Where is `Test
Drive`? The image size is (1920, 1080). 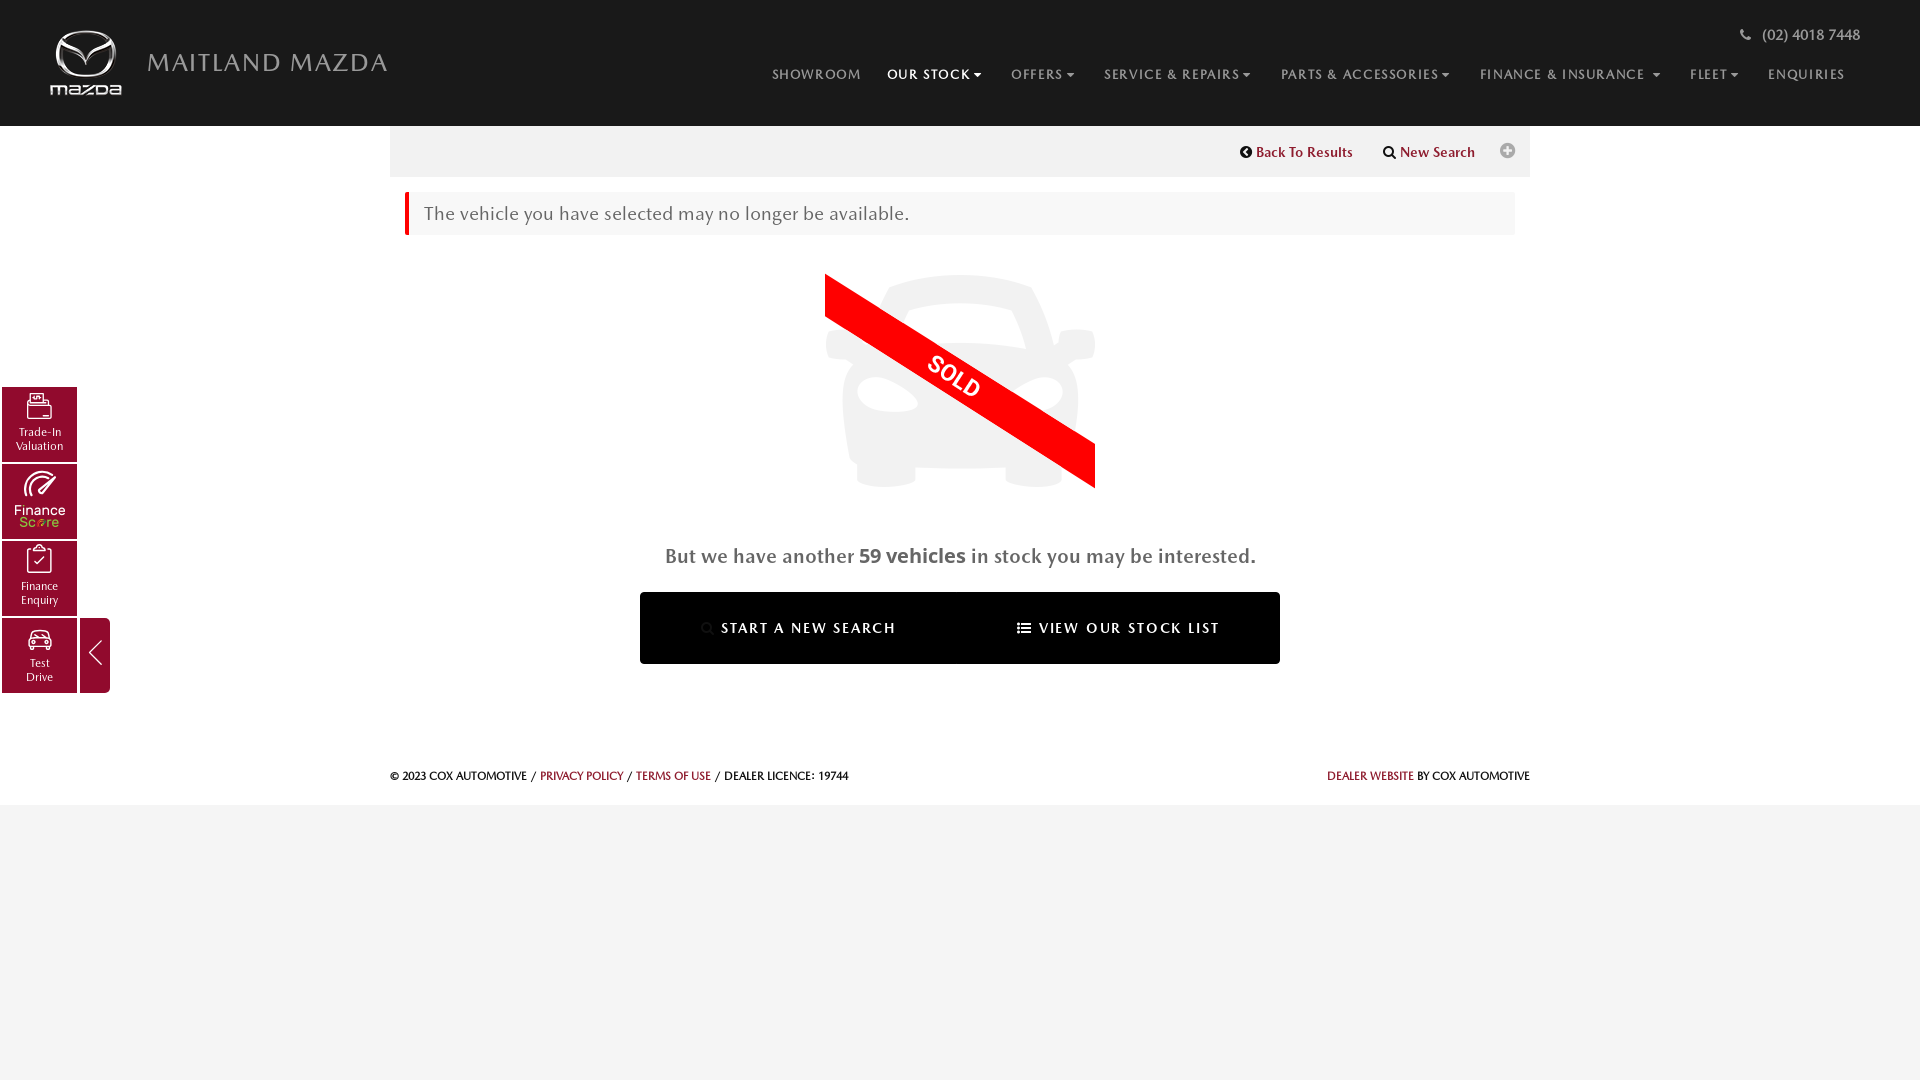
Test
Drive is located at coordinates (40, 656).